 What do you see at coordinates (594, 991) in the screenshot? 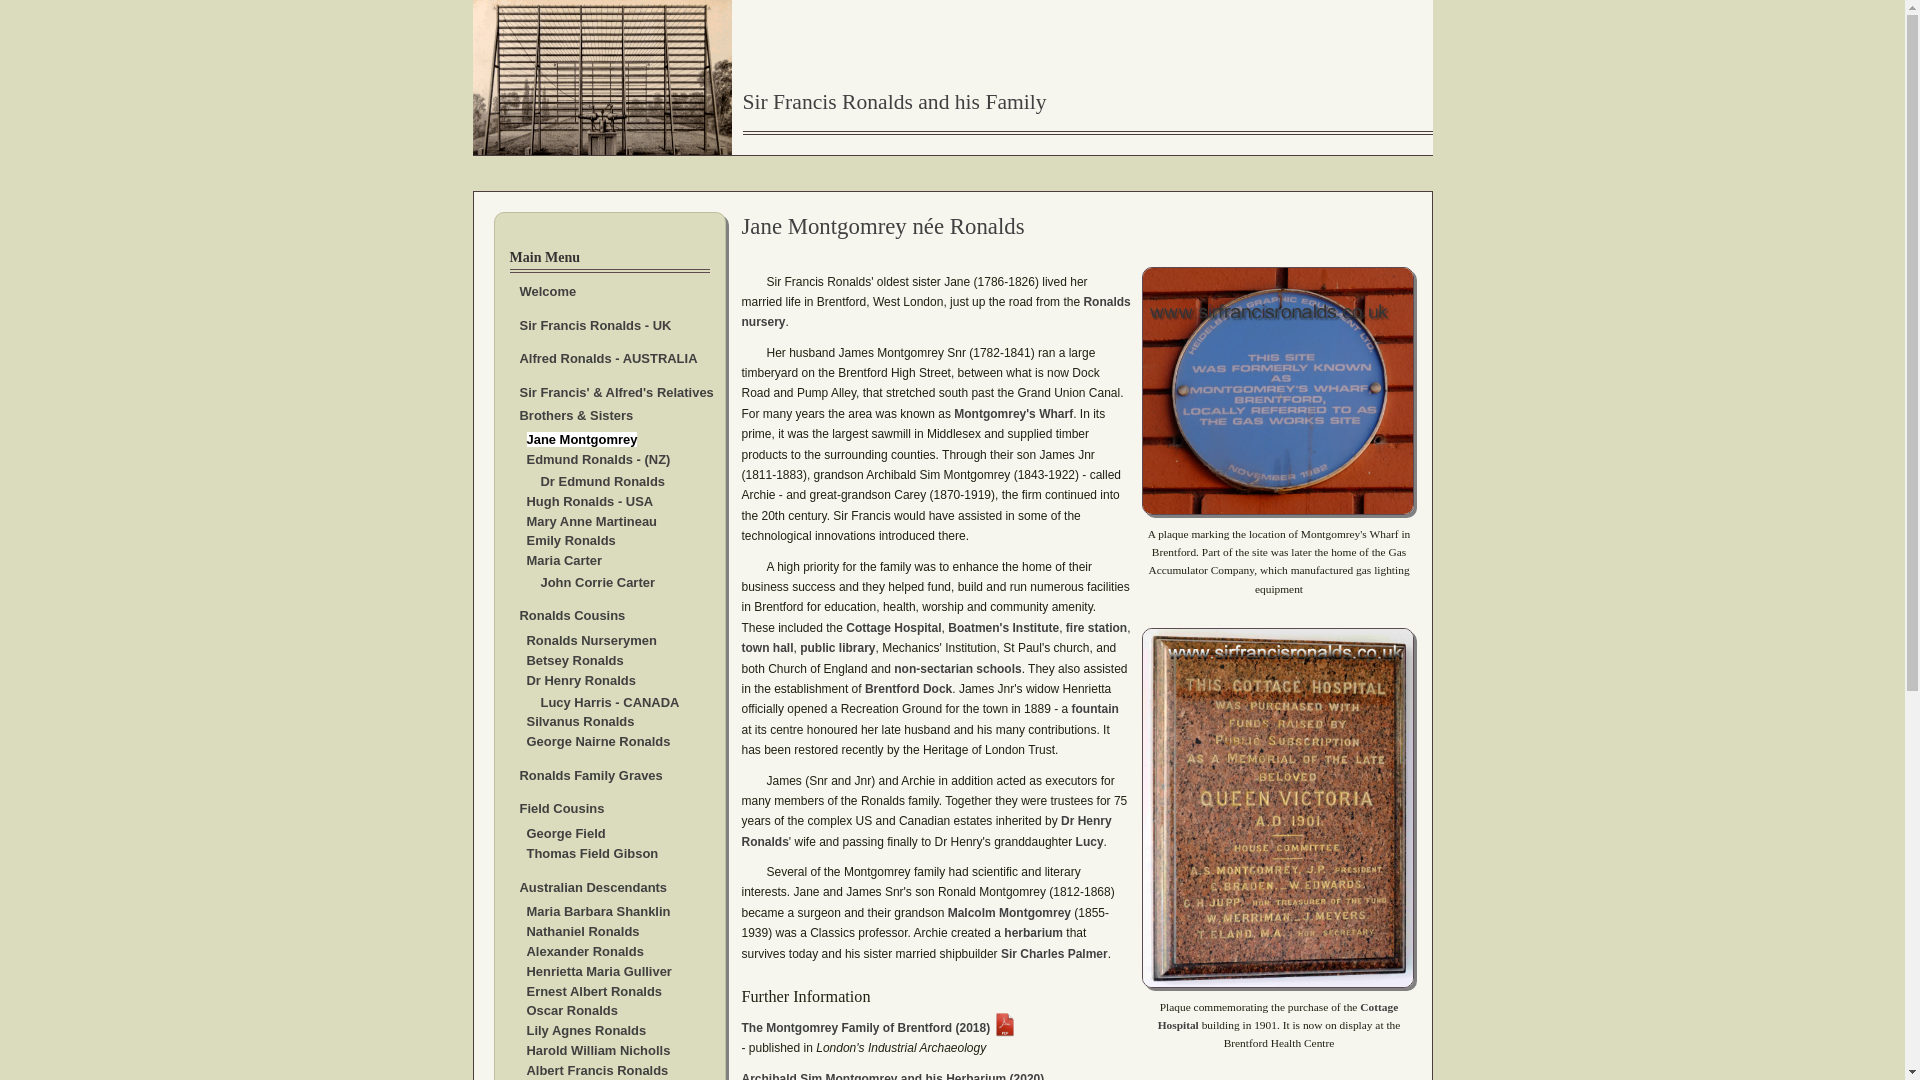
I see `Ernest Albert Ronalds` at bounding box center [594, 991].